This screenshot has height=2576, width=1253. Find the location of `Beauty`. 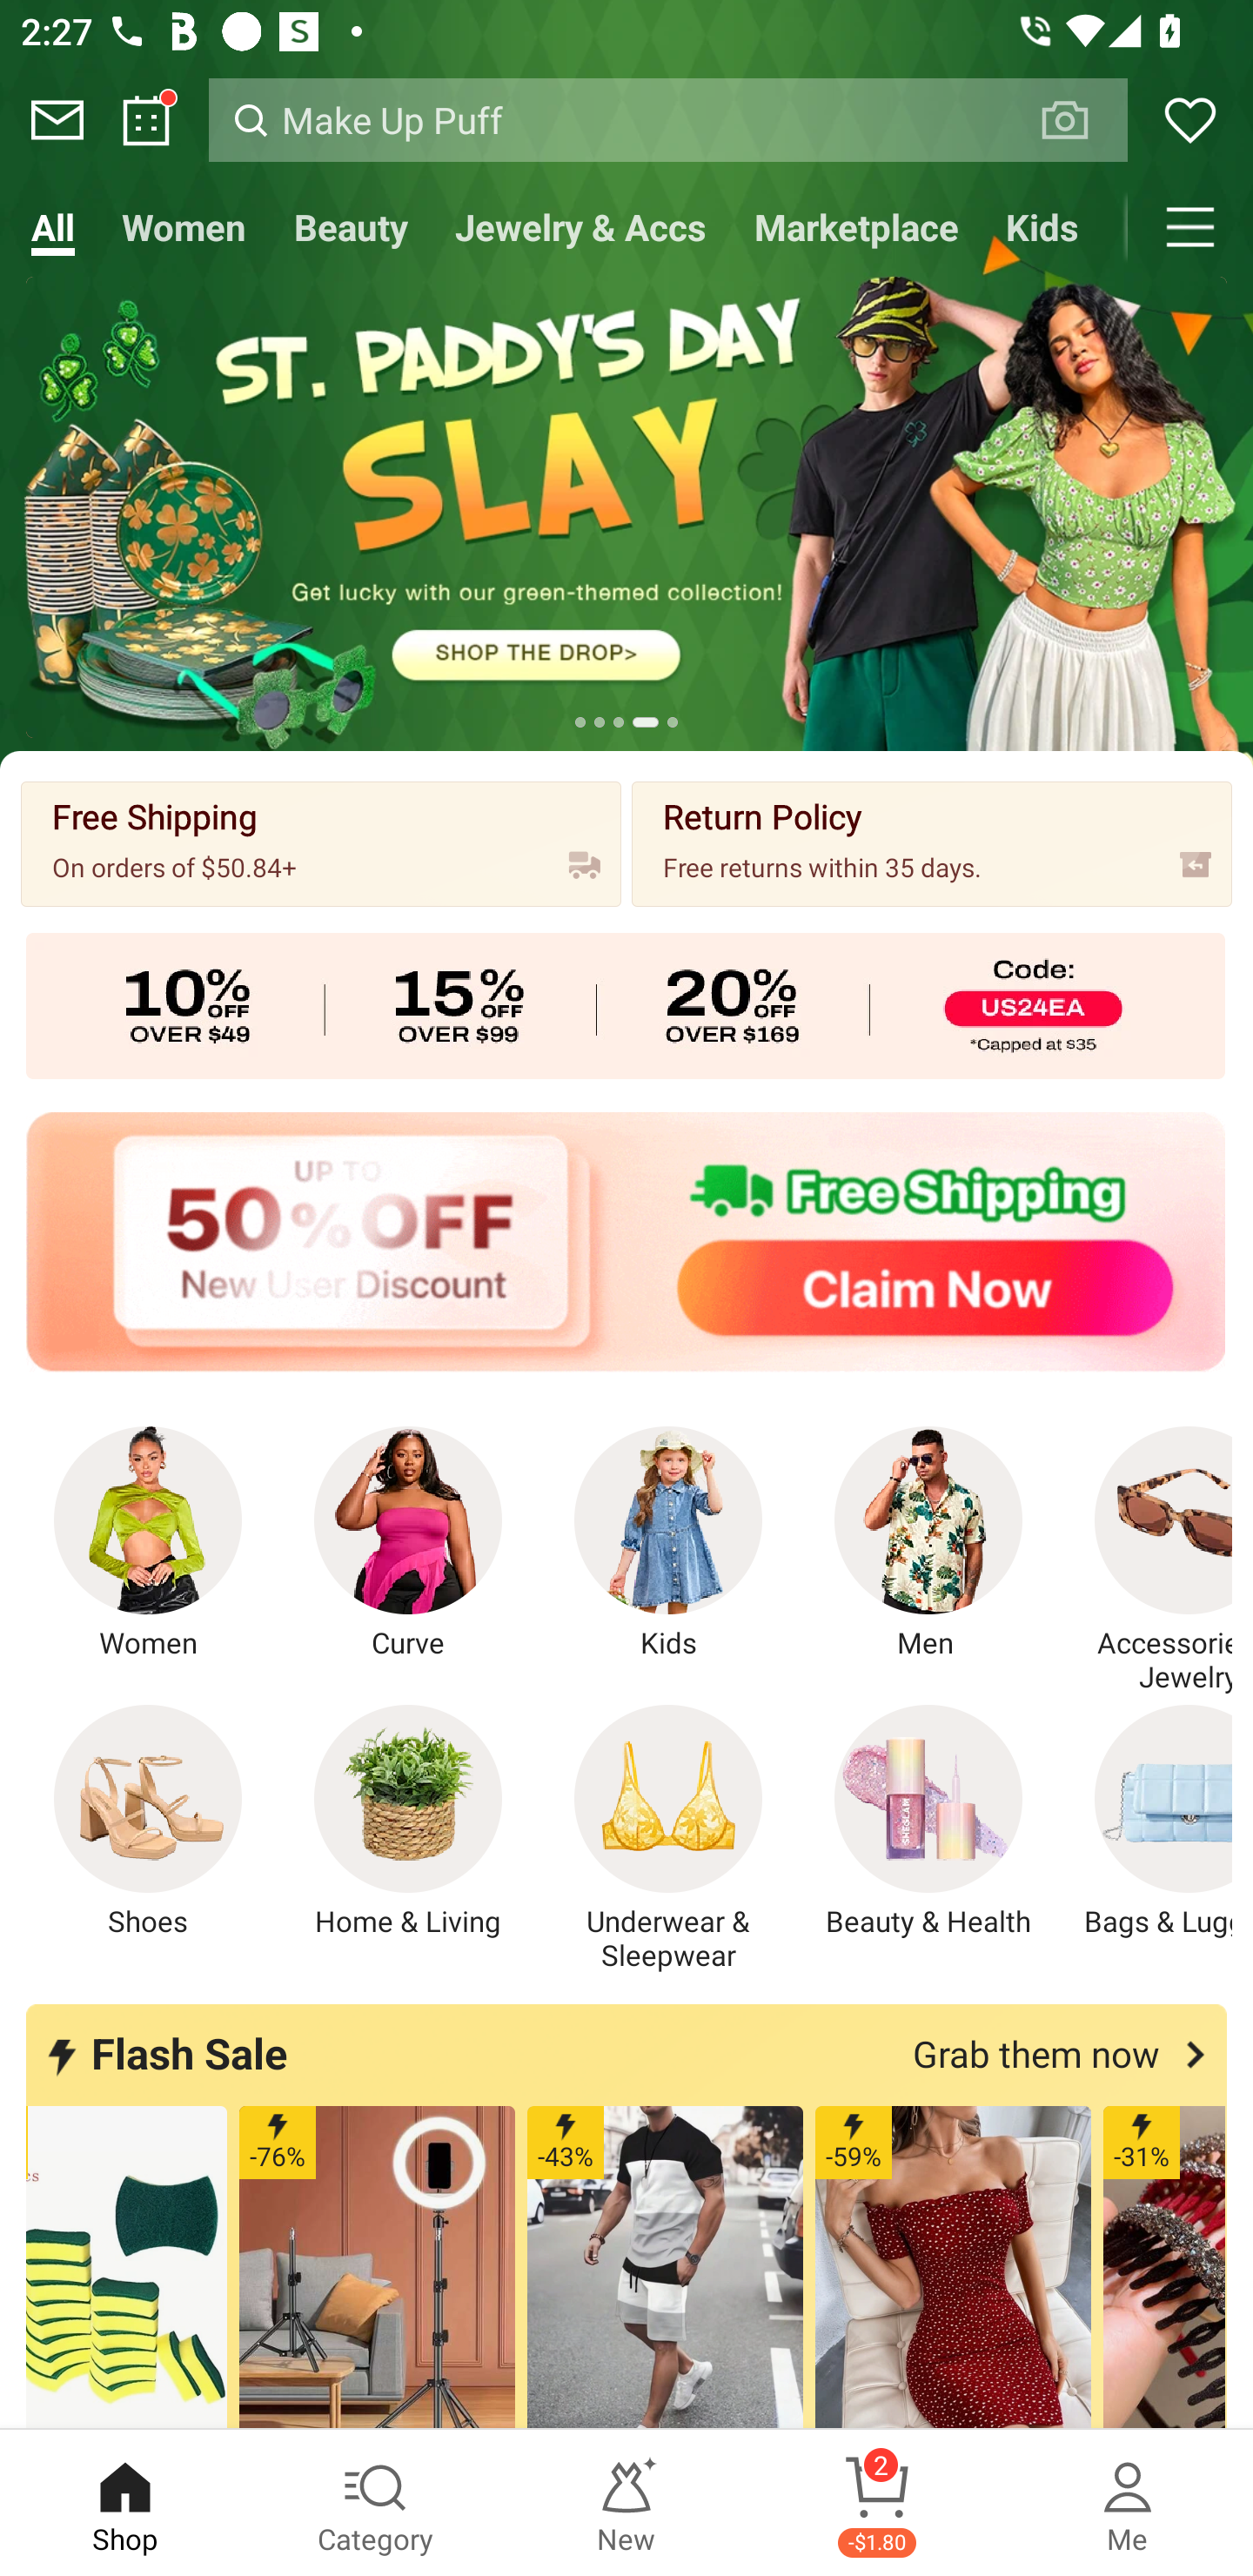

Beauty is located at coordinates (351, 226).